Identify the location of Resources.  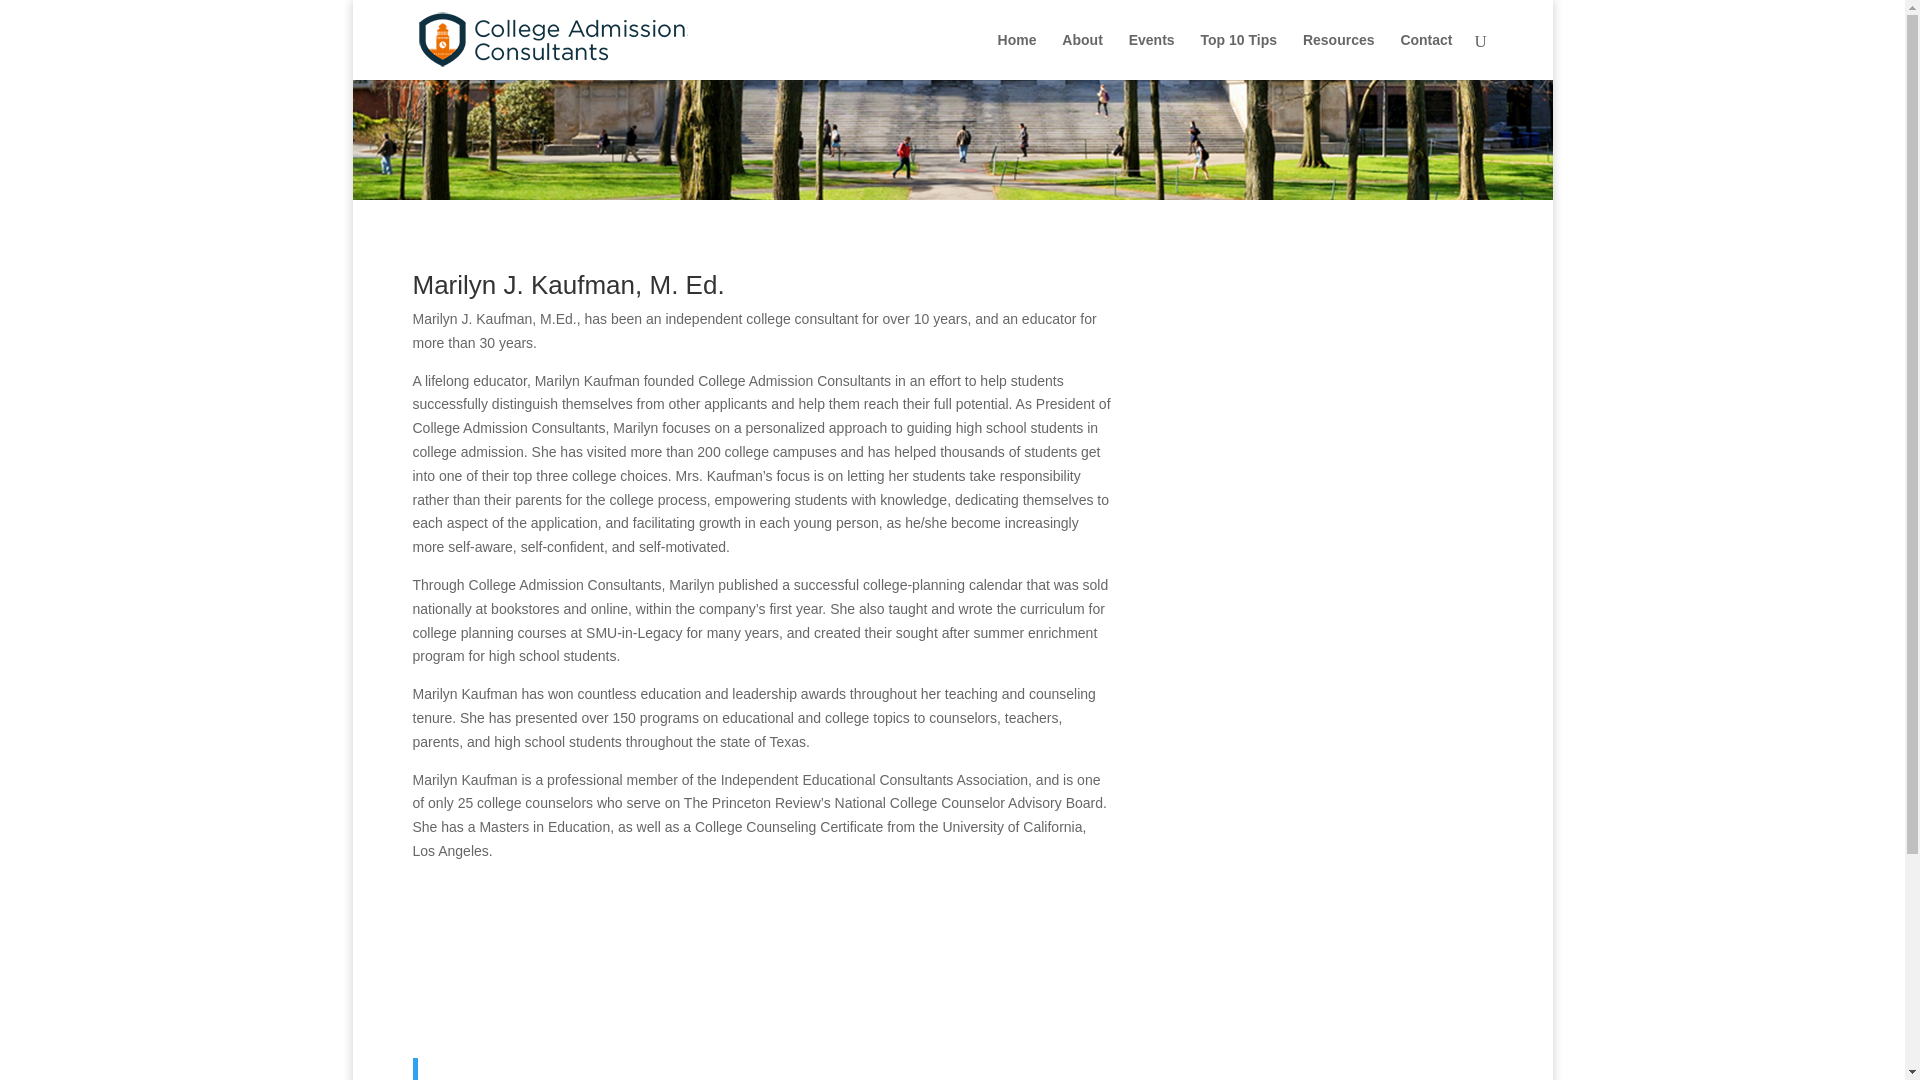
(1338, 56).